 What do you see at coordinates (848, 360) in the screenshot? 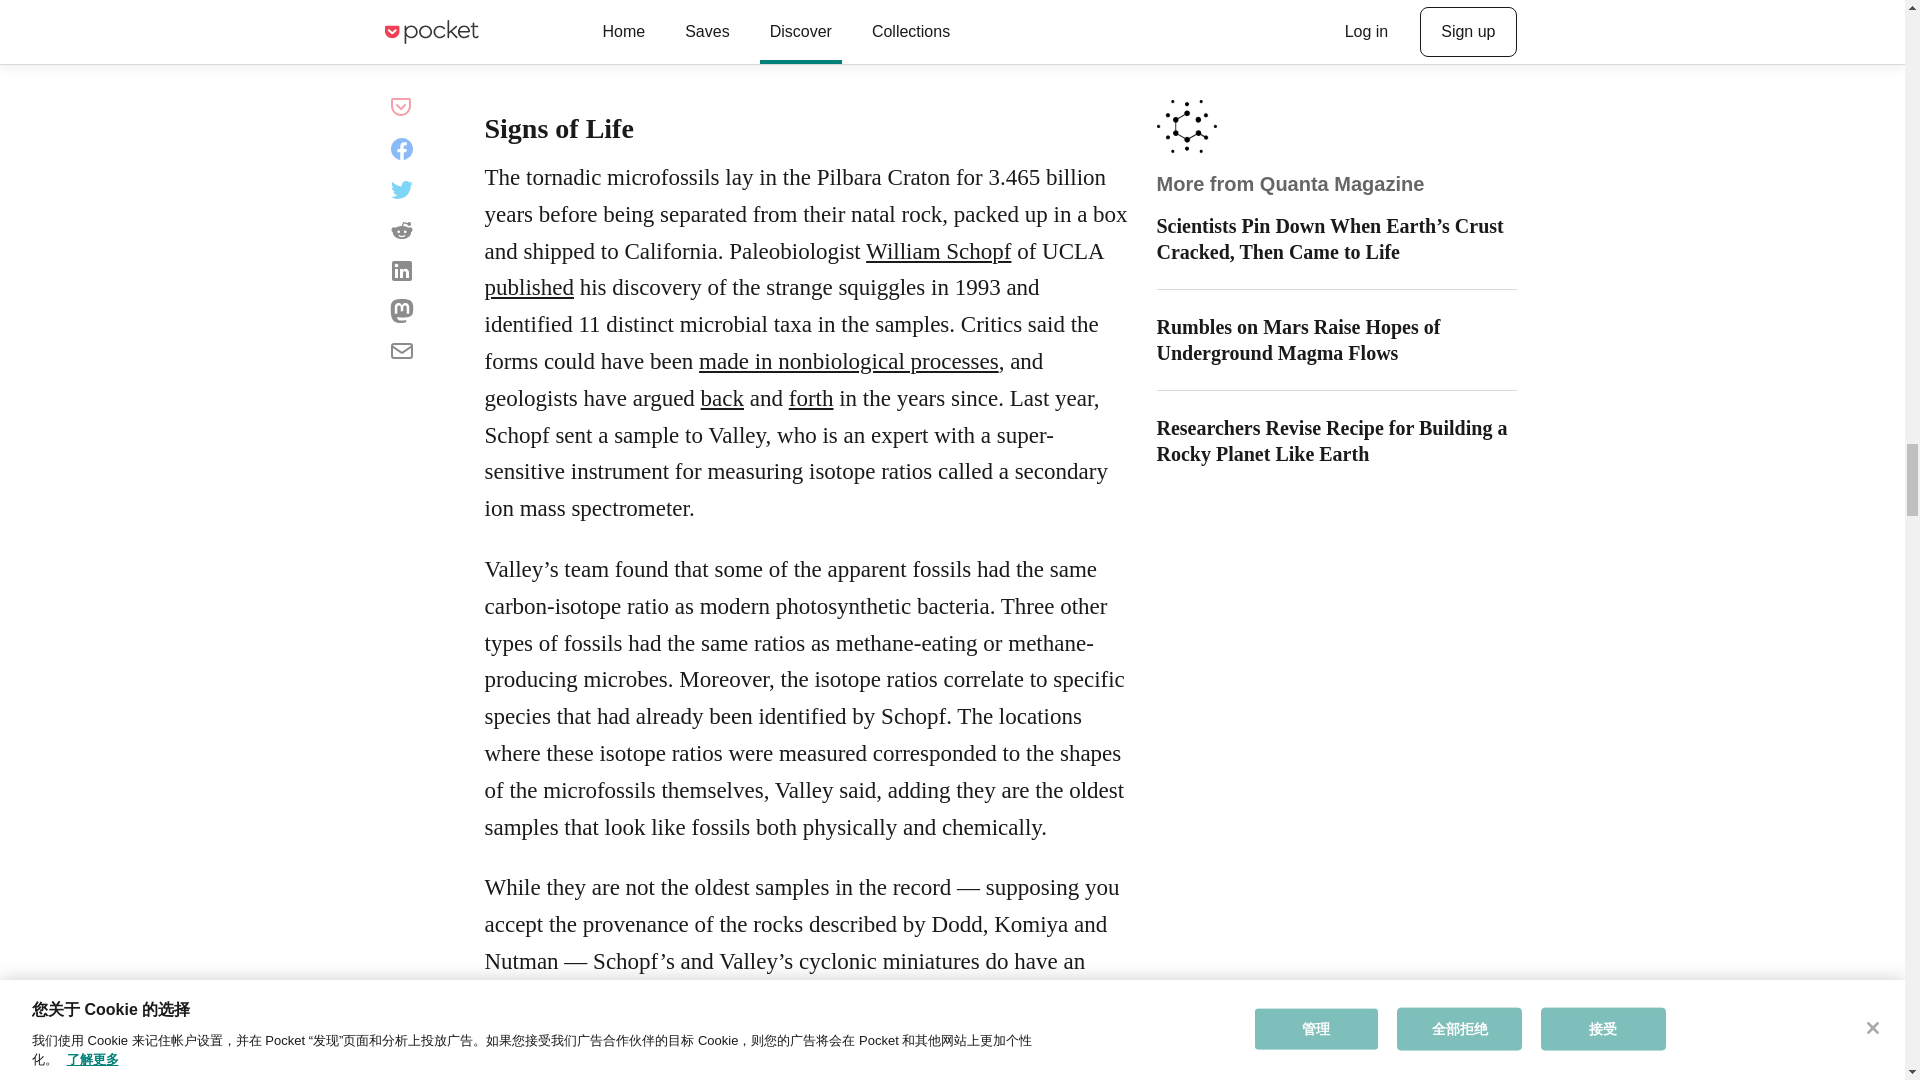
I see `made in nonbiological processes` at bounding box center [848, 360].